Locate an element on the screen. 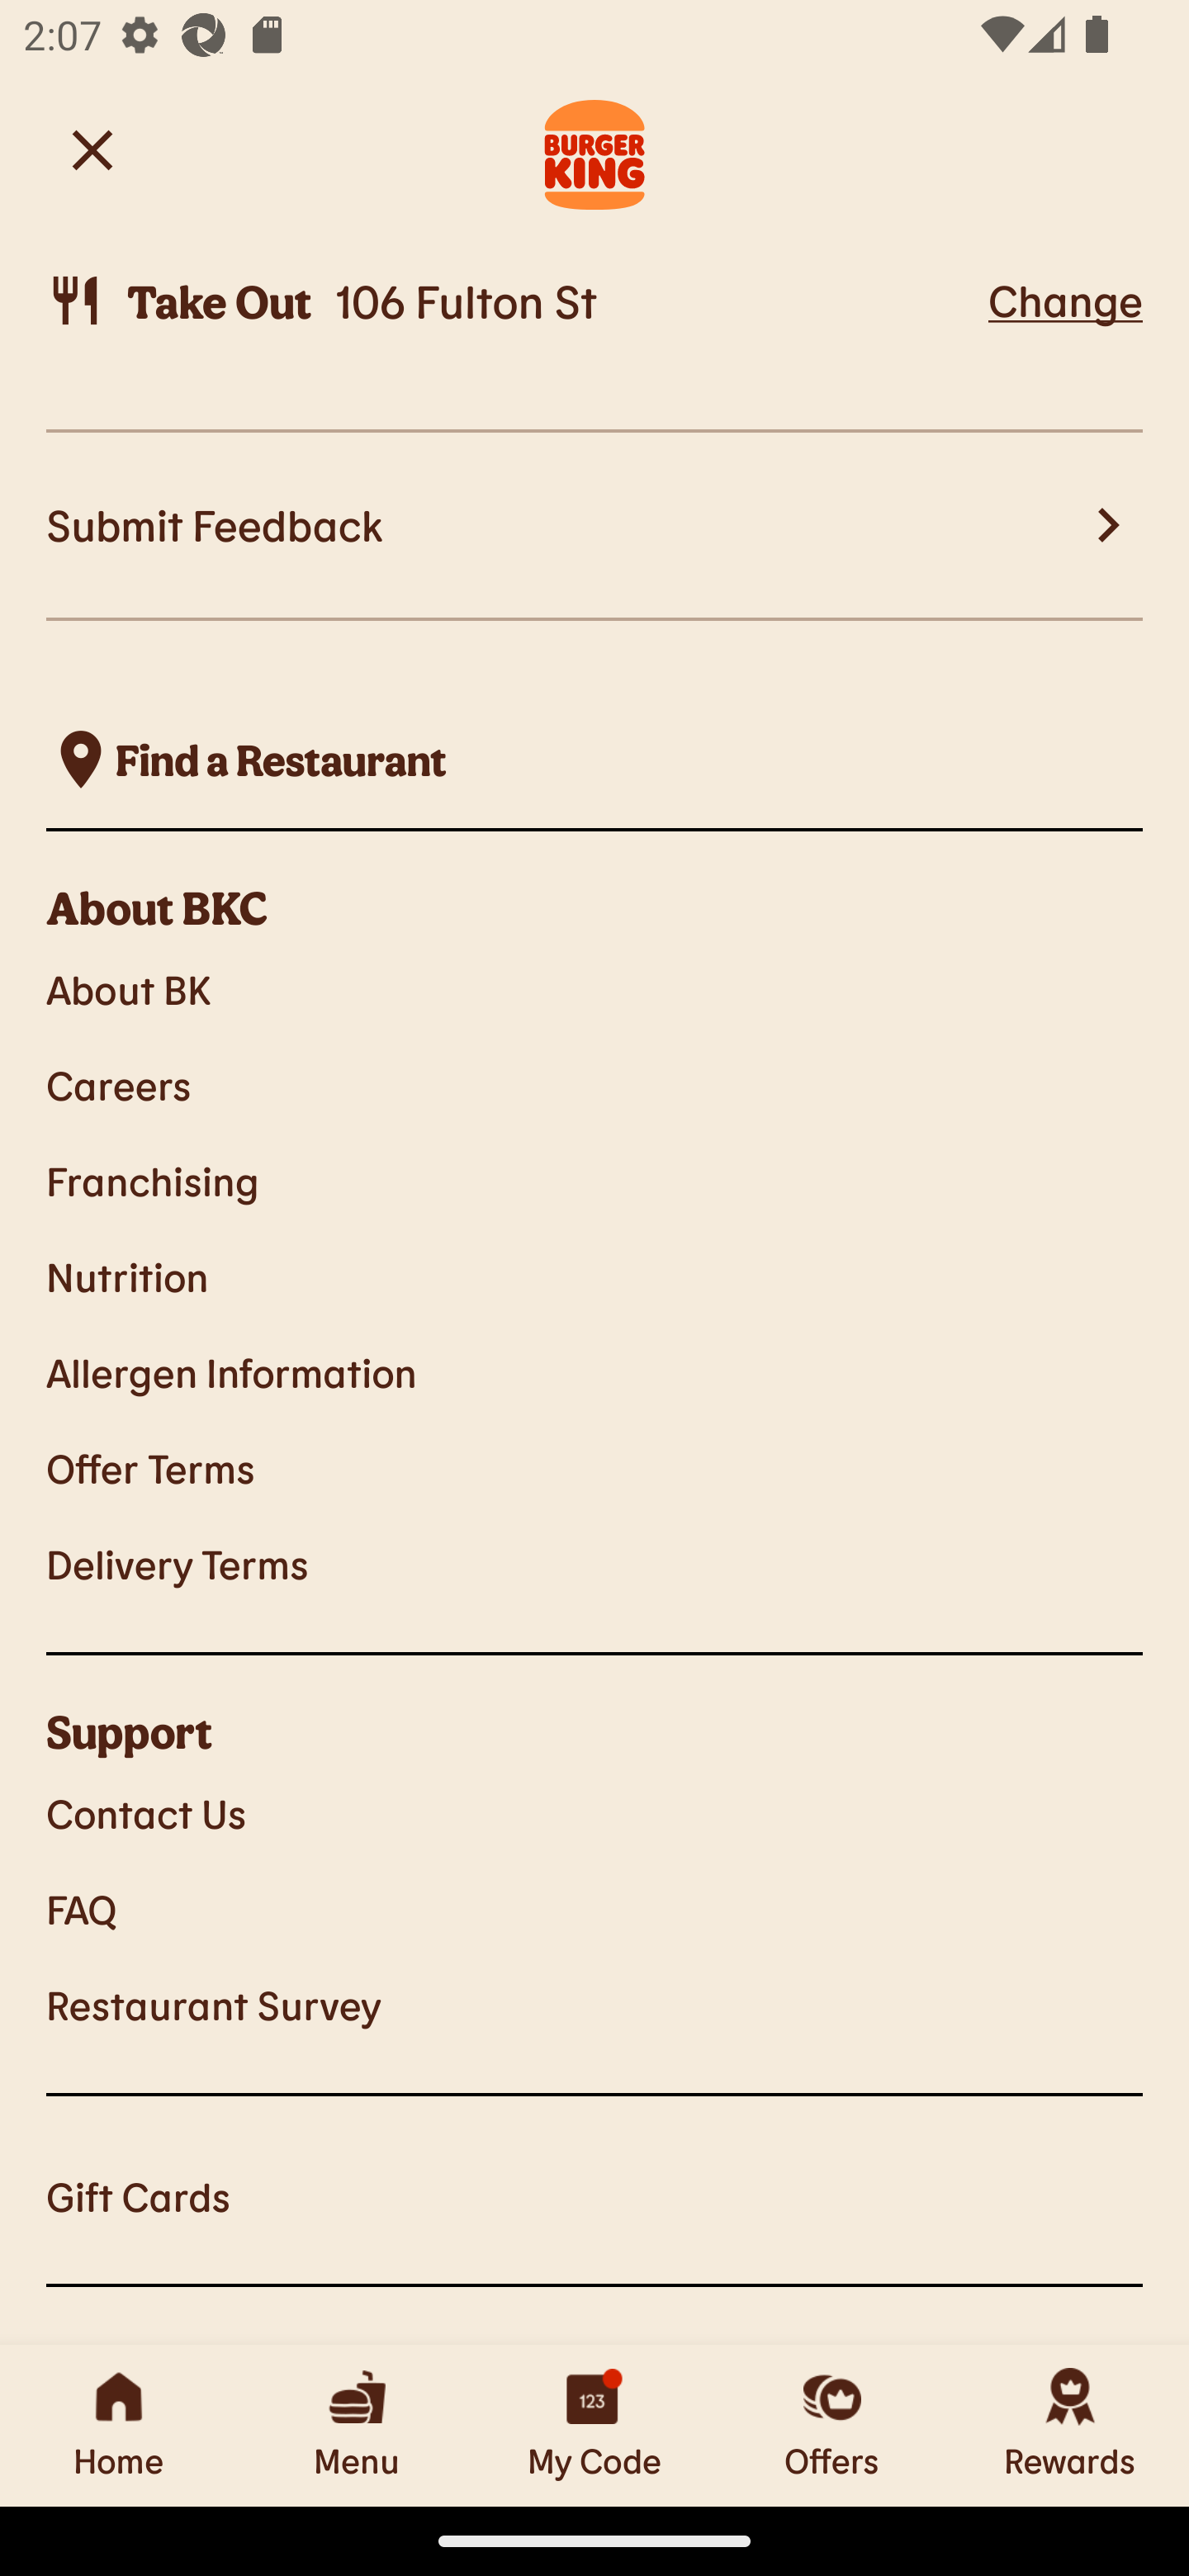 The height and width of the screenshot is (2576, 1189). Home is located at coordinates (119, 2425).